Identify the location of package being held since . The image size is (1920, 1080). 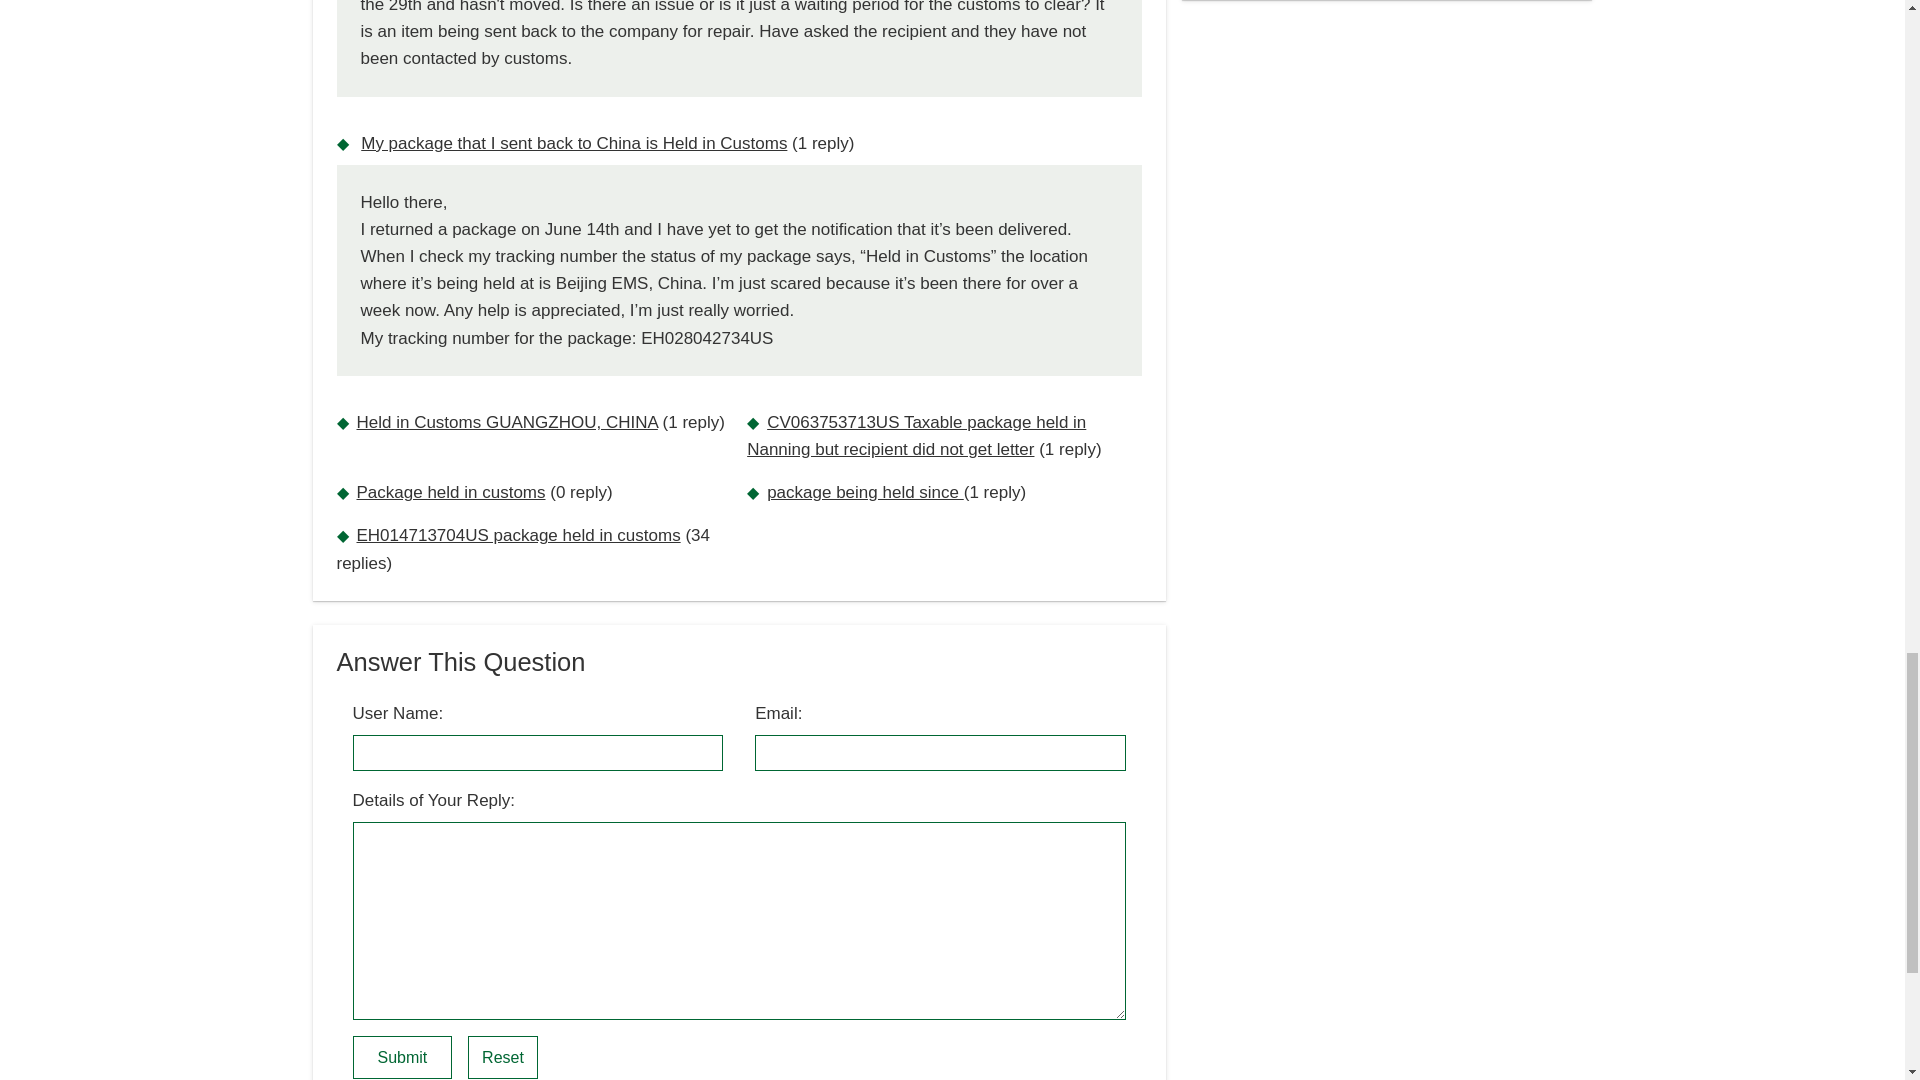
(864, 492).